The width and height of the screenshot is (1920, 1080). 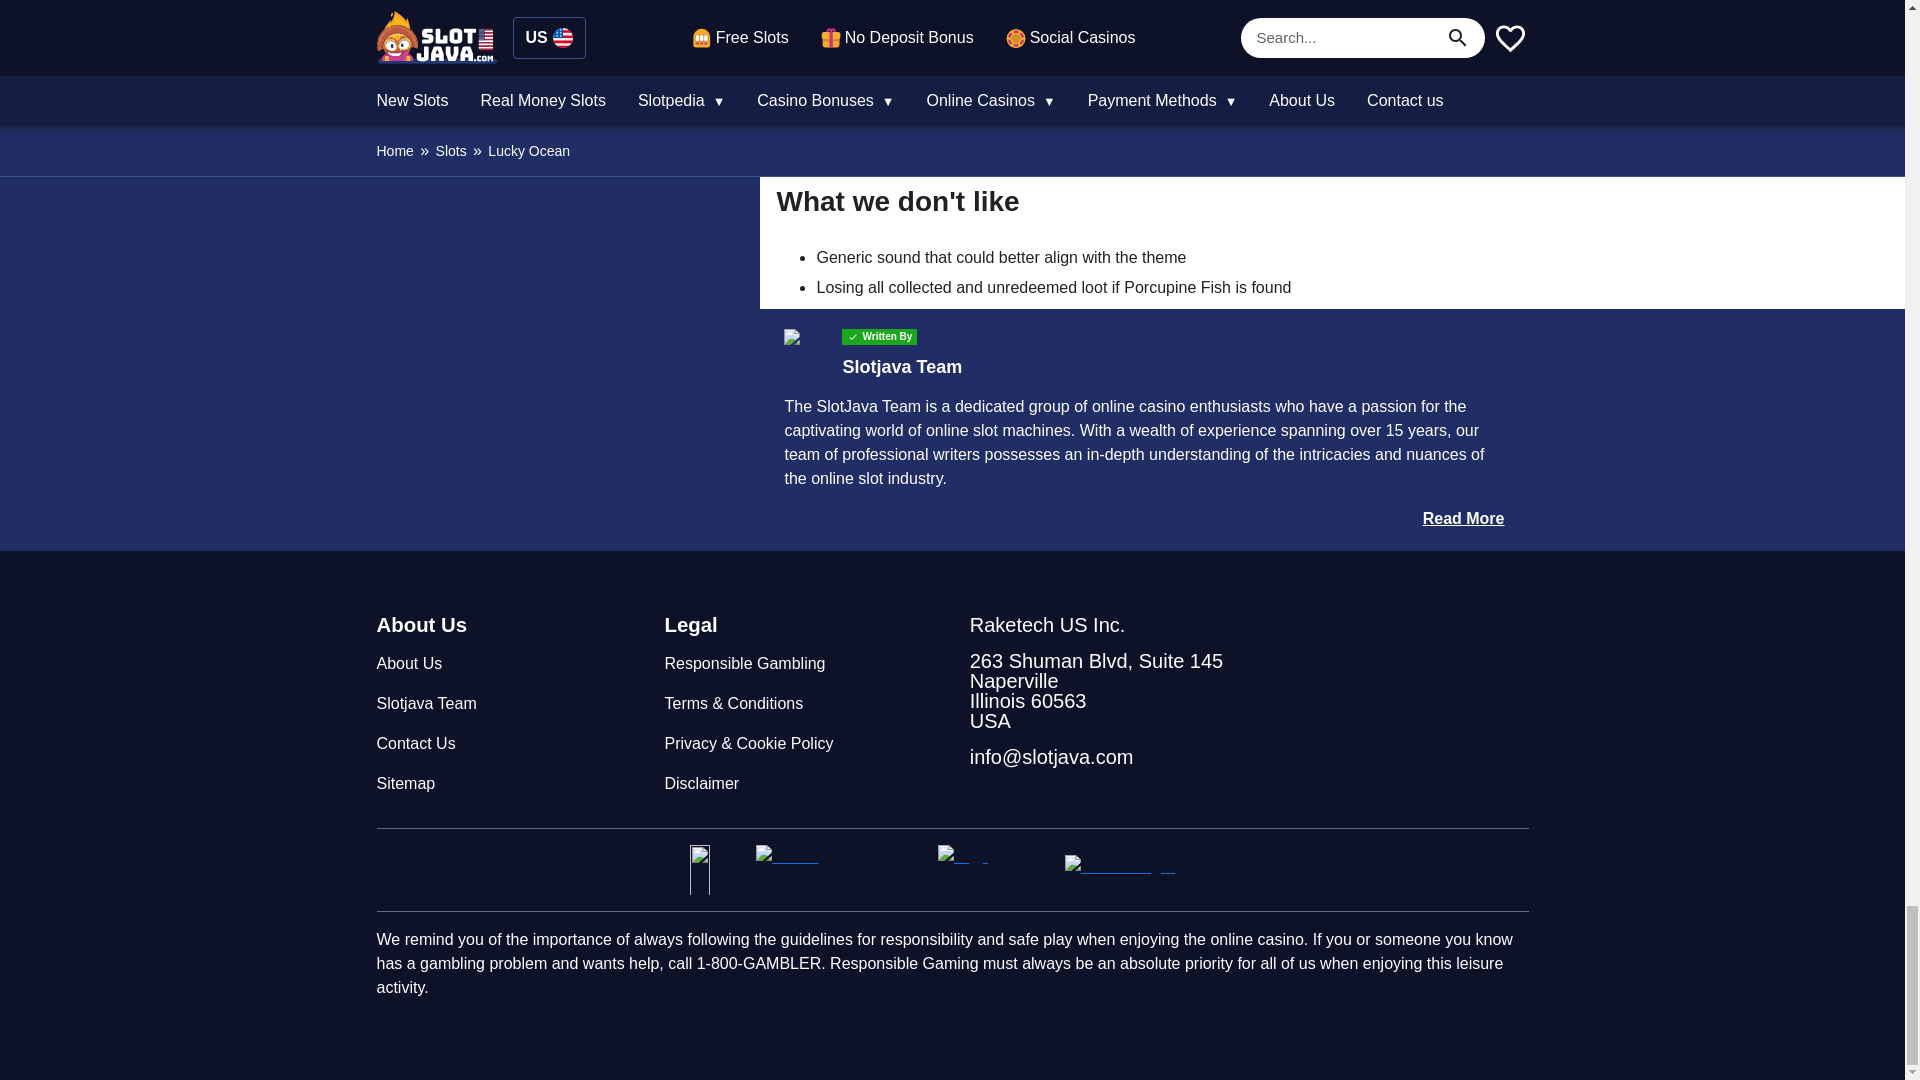 What do you see at coordinates (993, 870) in the screenshot?
I see `Slotjava partner` at bounding box center [993, 870].